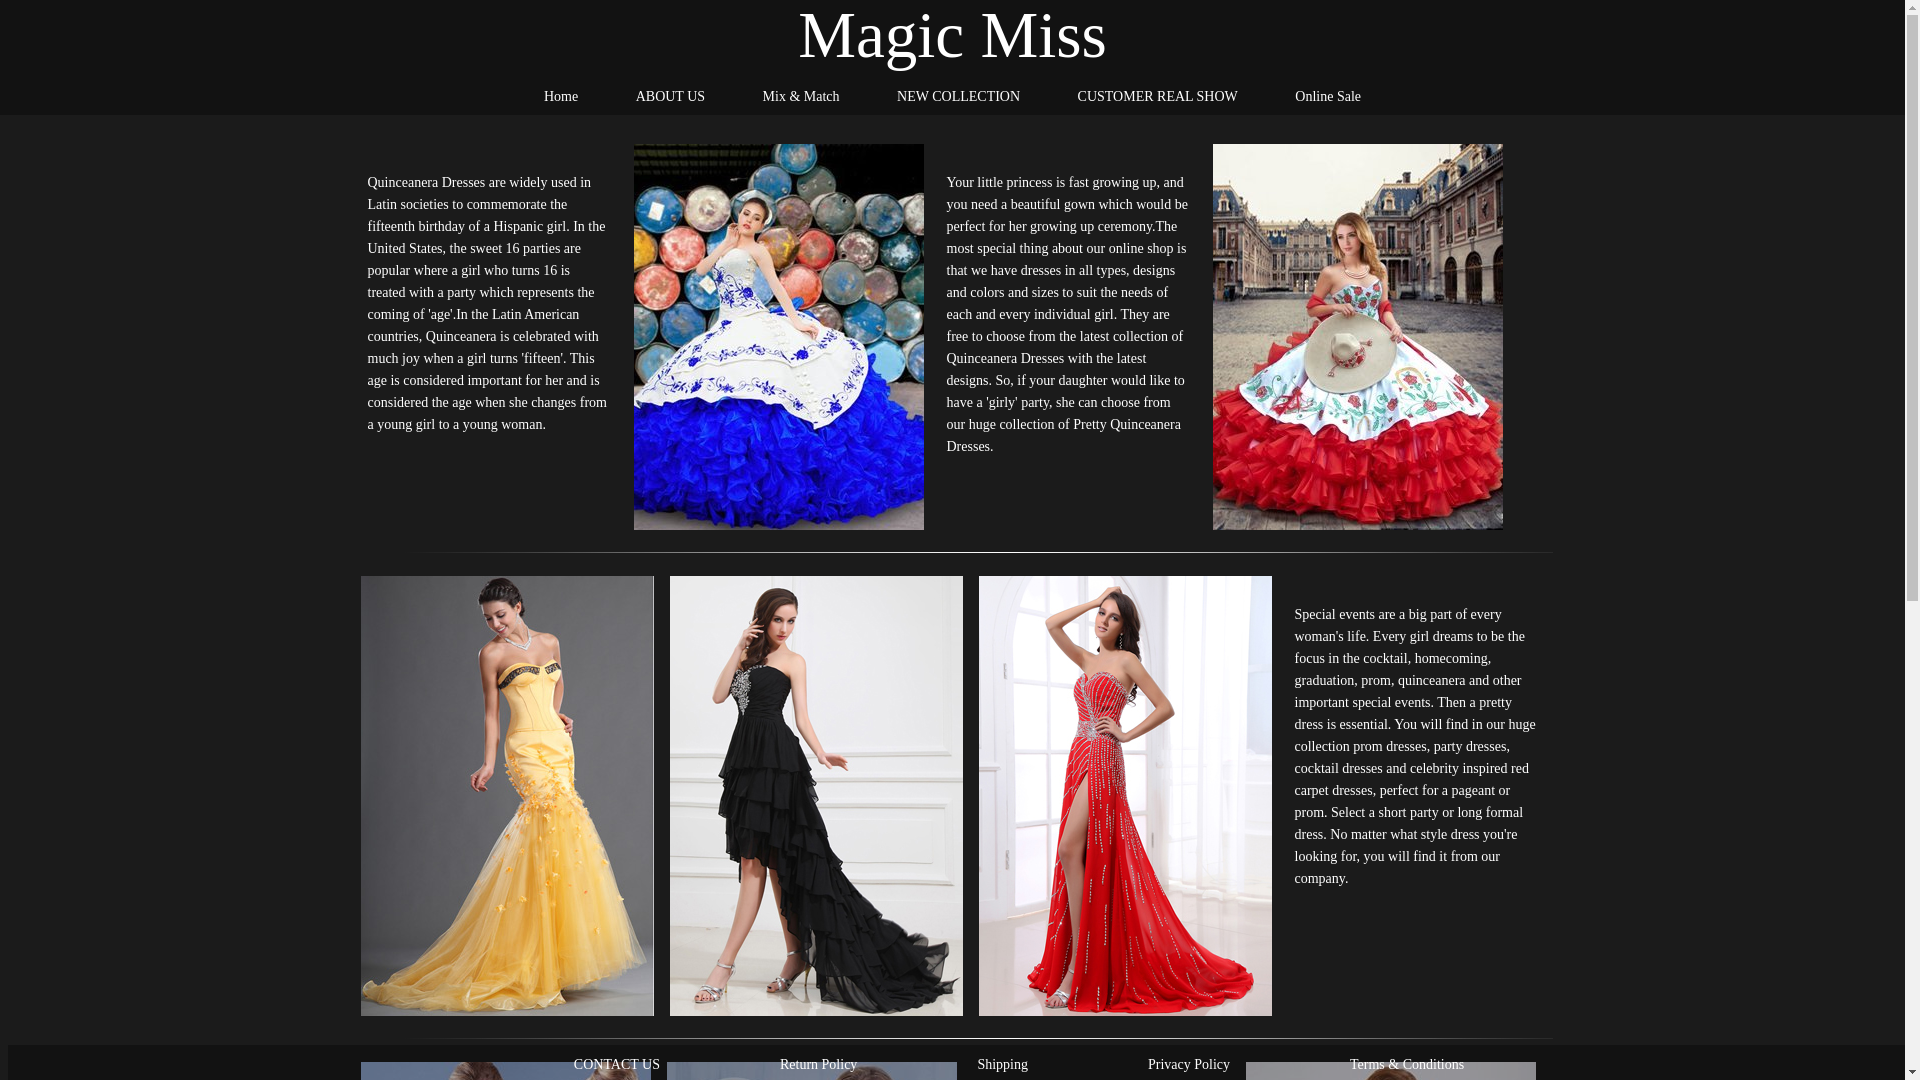 The image size is (1920, 1080). Describe the element at coordinates (561, 96) in the screenshot. I see `Home` at that location.